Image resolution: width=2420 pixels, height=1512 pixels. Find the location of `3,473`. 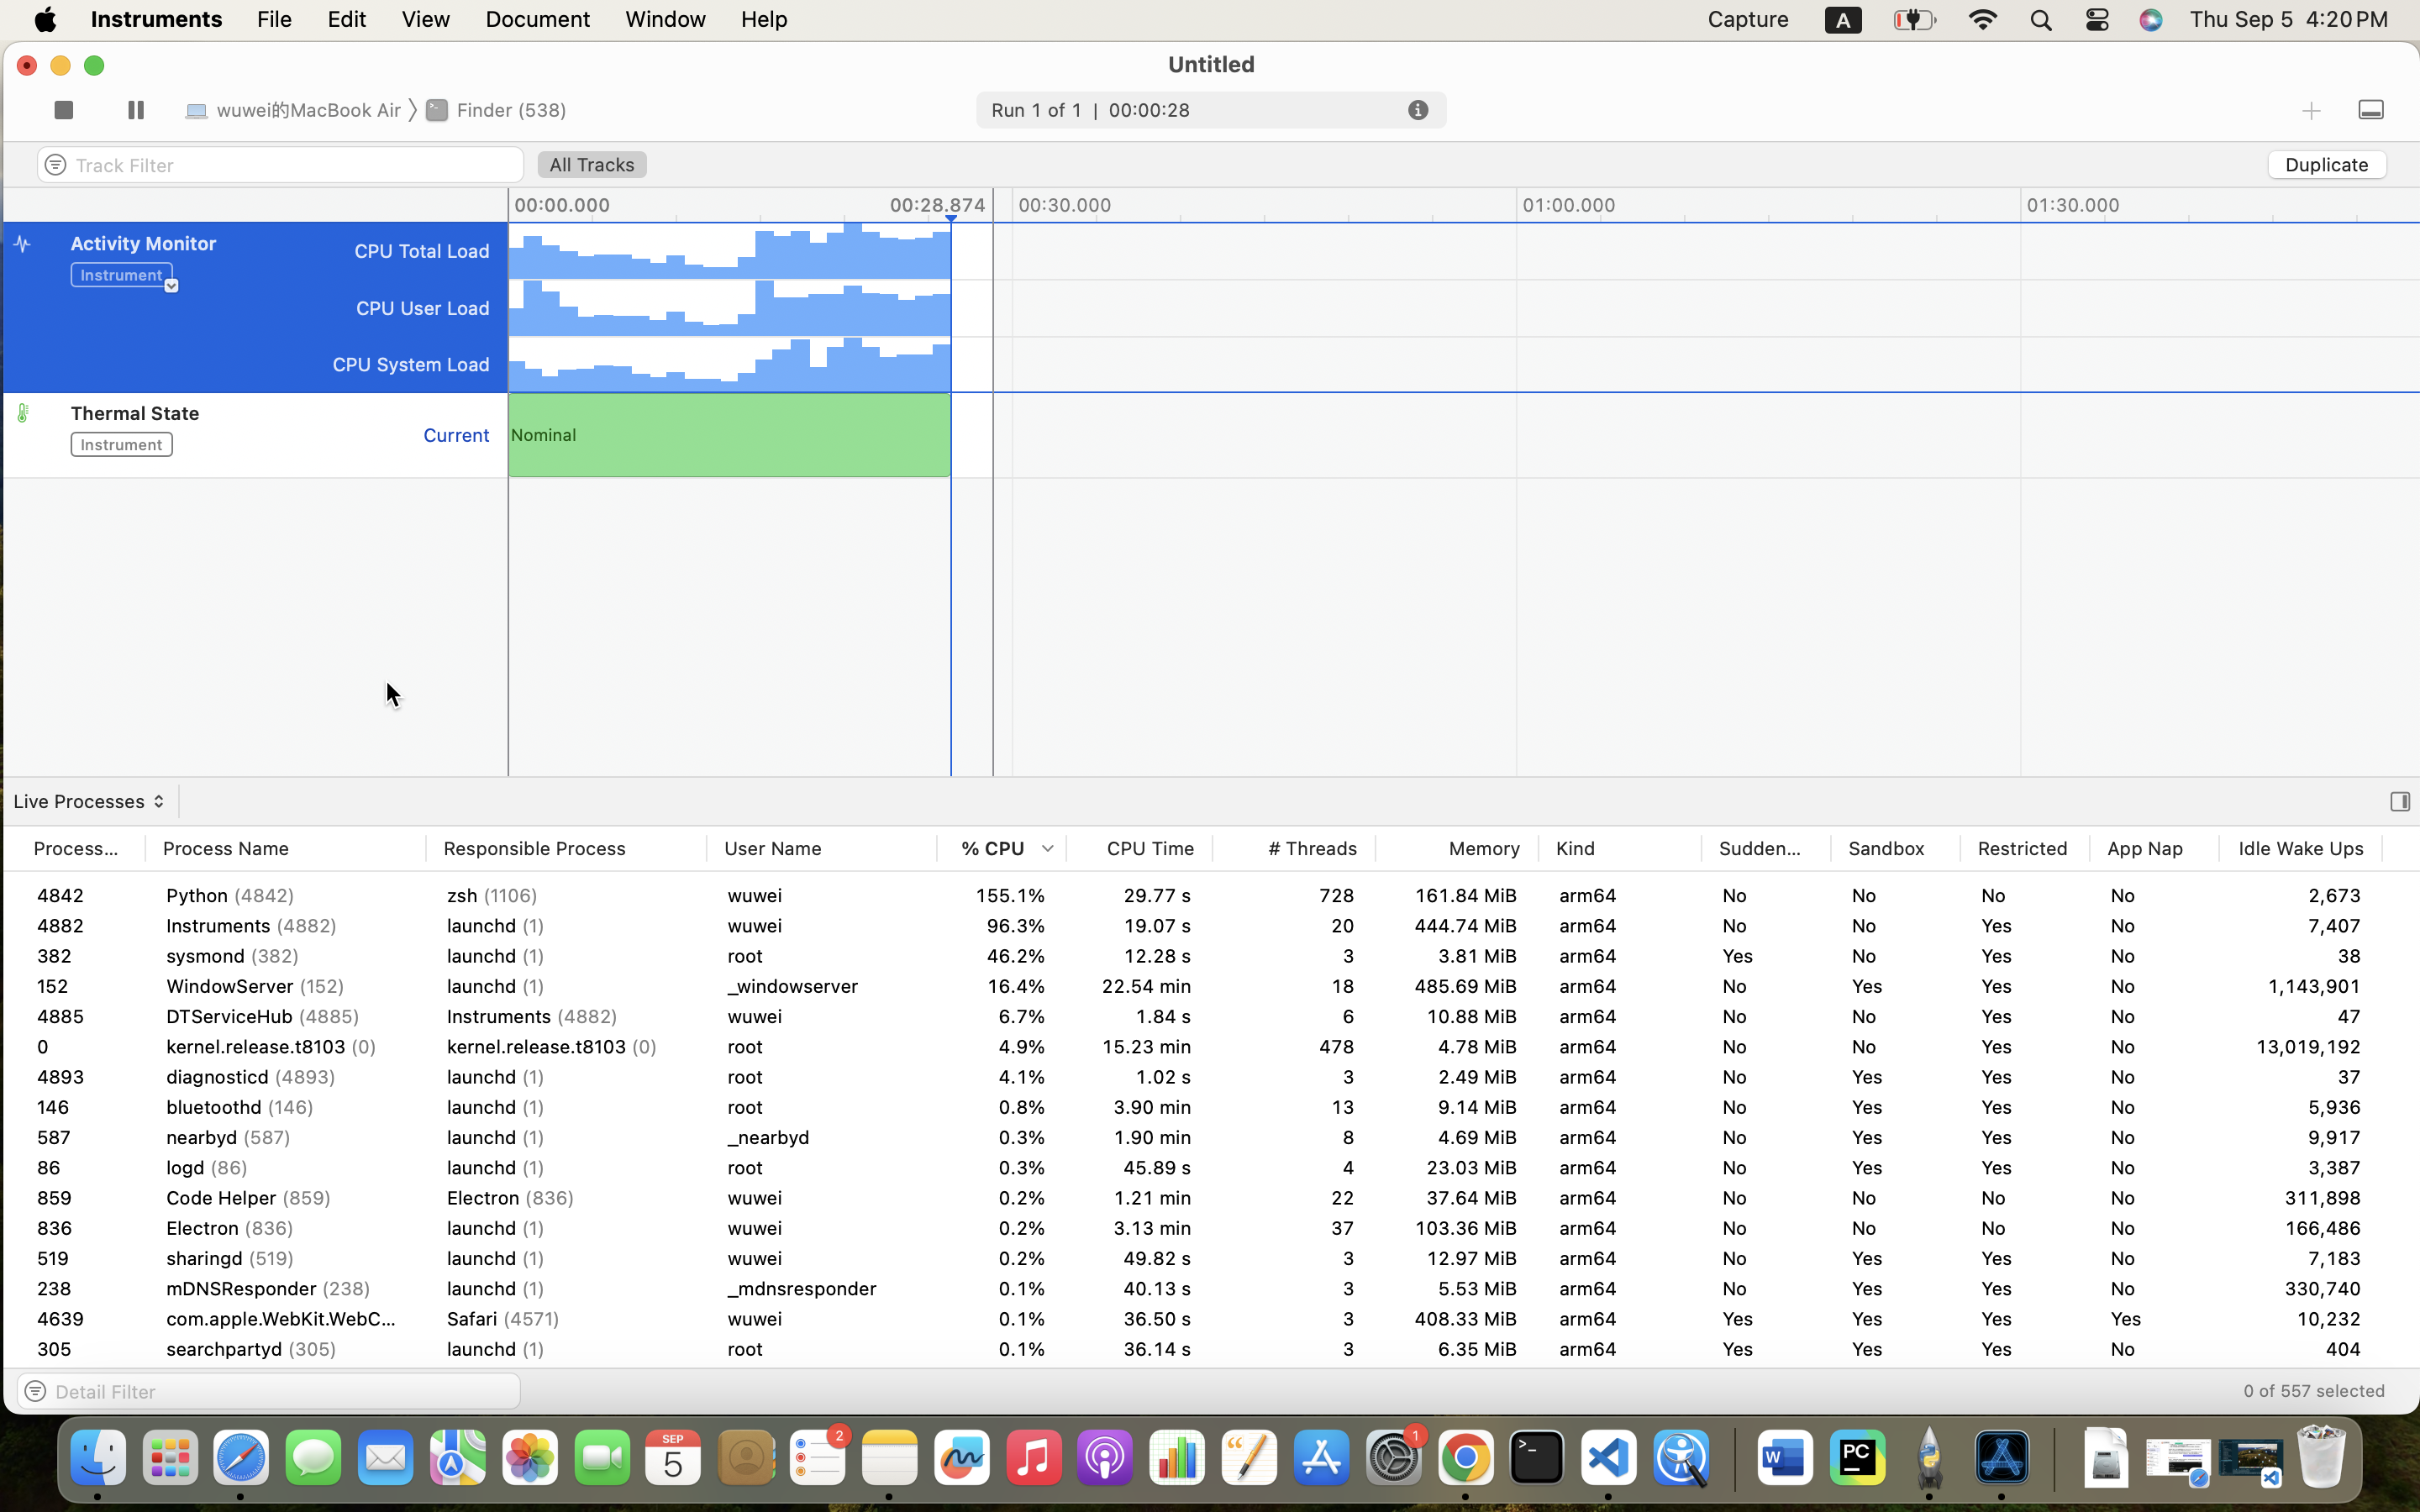

3,473 is located at coordinates (2301, 895).